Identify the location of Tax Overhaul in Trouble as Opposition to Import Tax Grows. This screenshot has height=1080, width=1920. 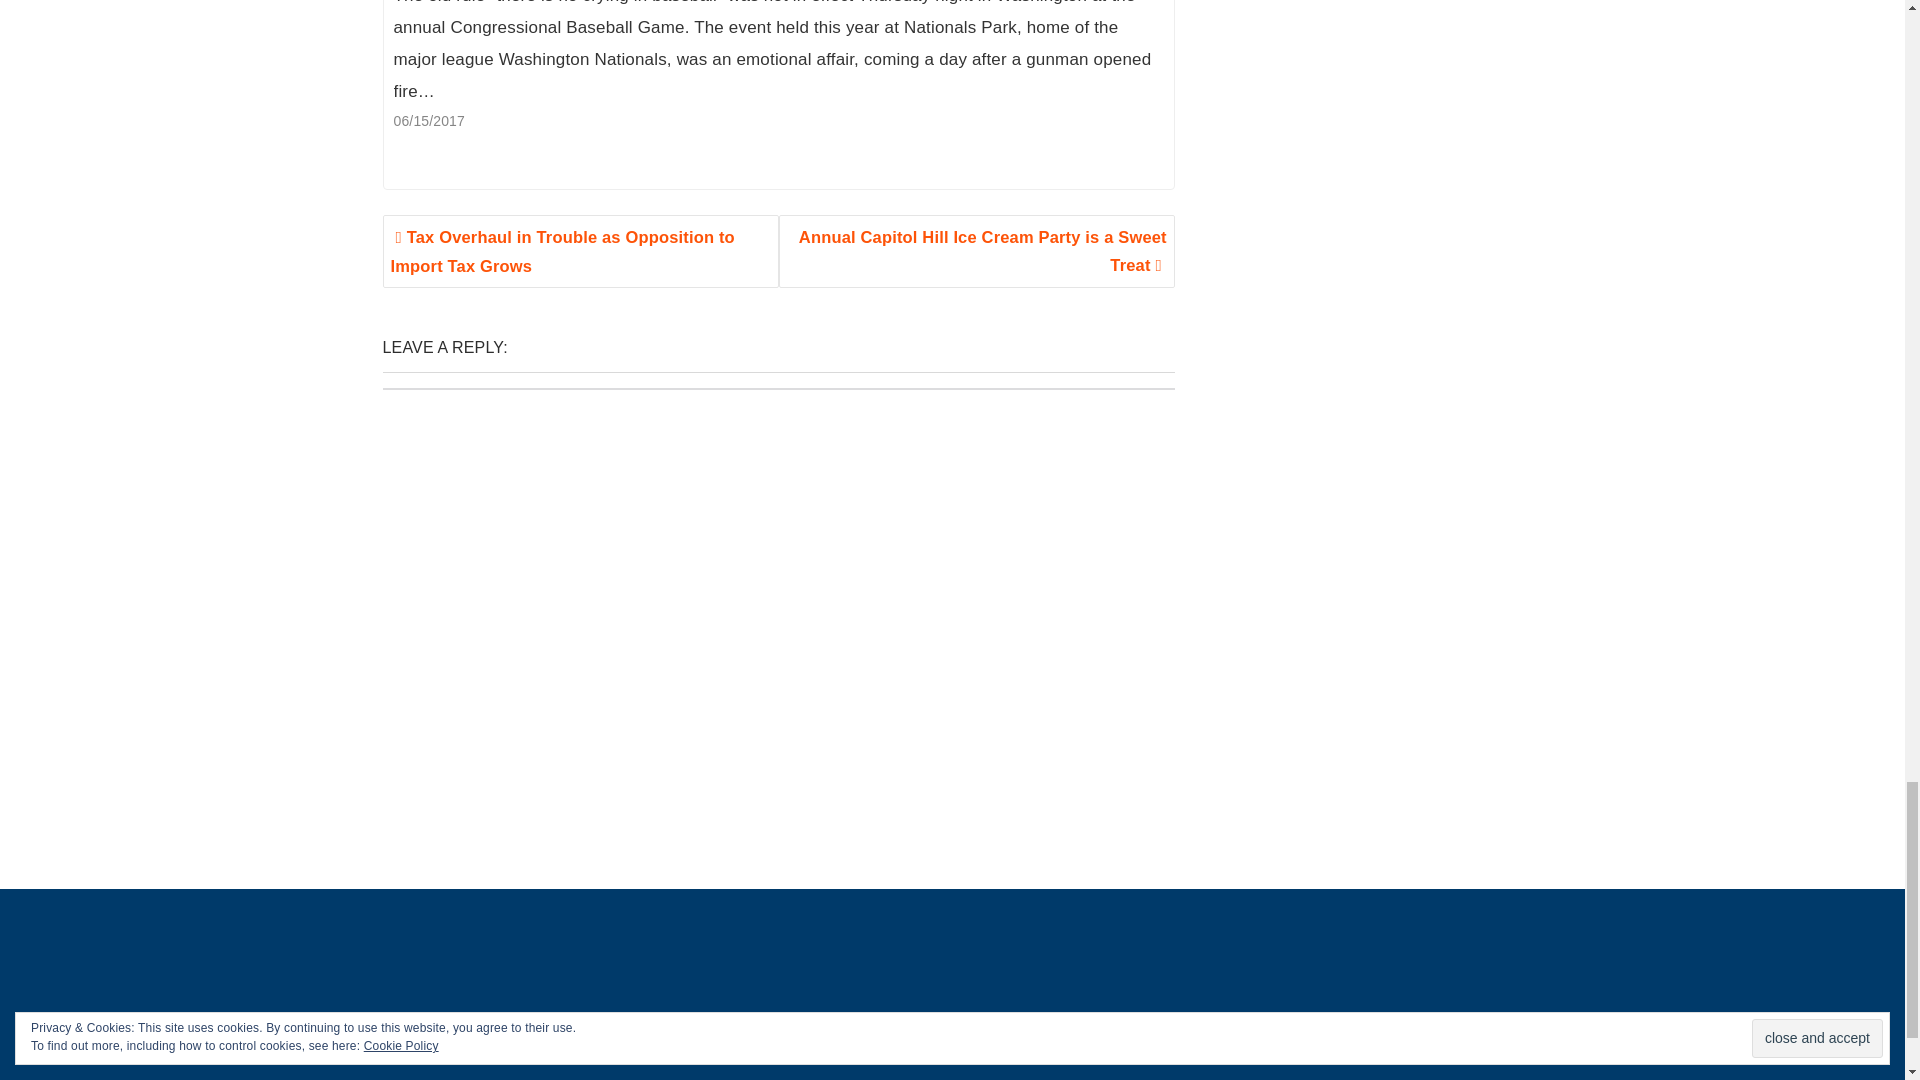
(580, 251).